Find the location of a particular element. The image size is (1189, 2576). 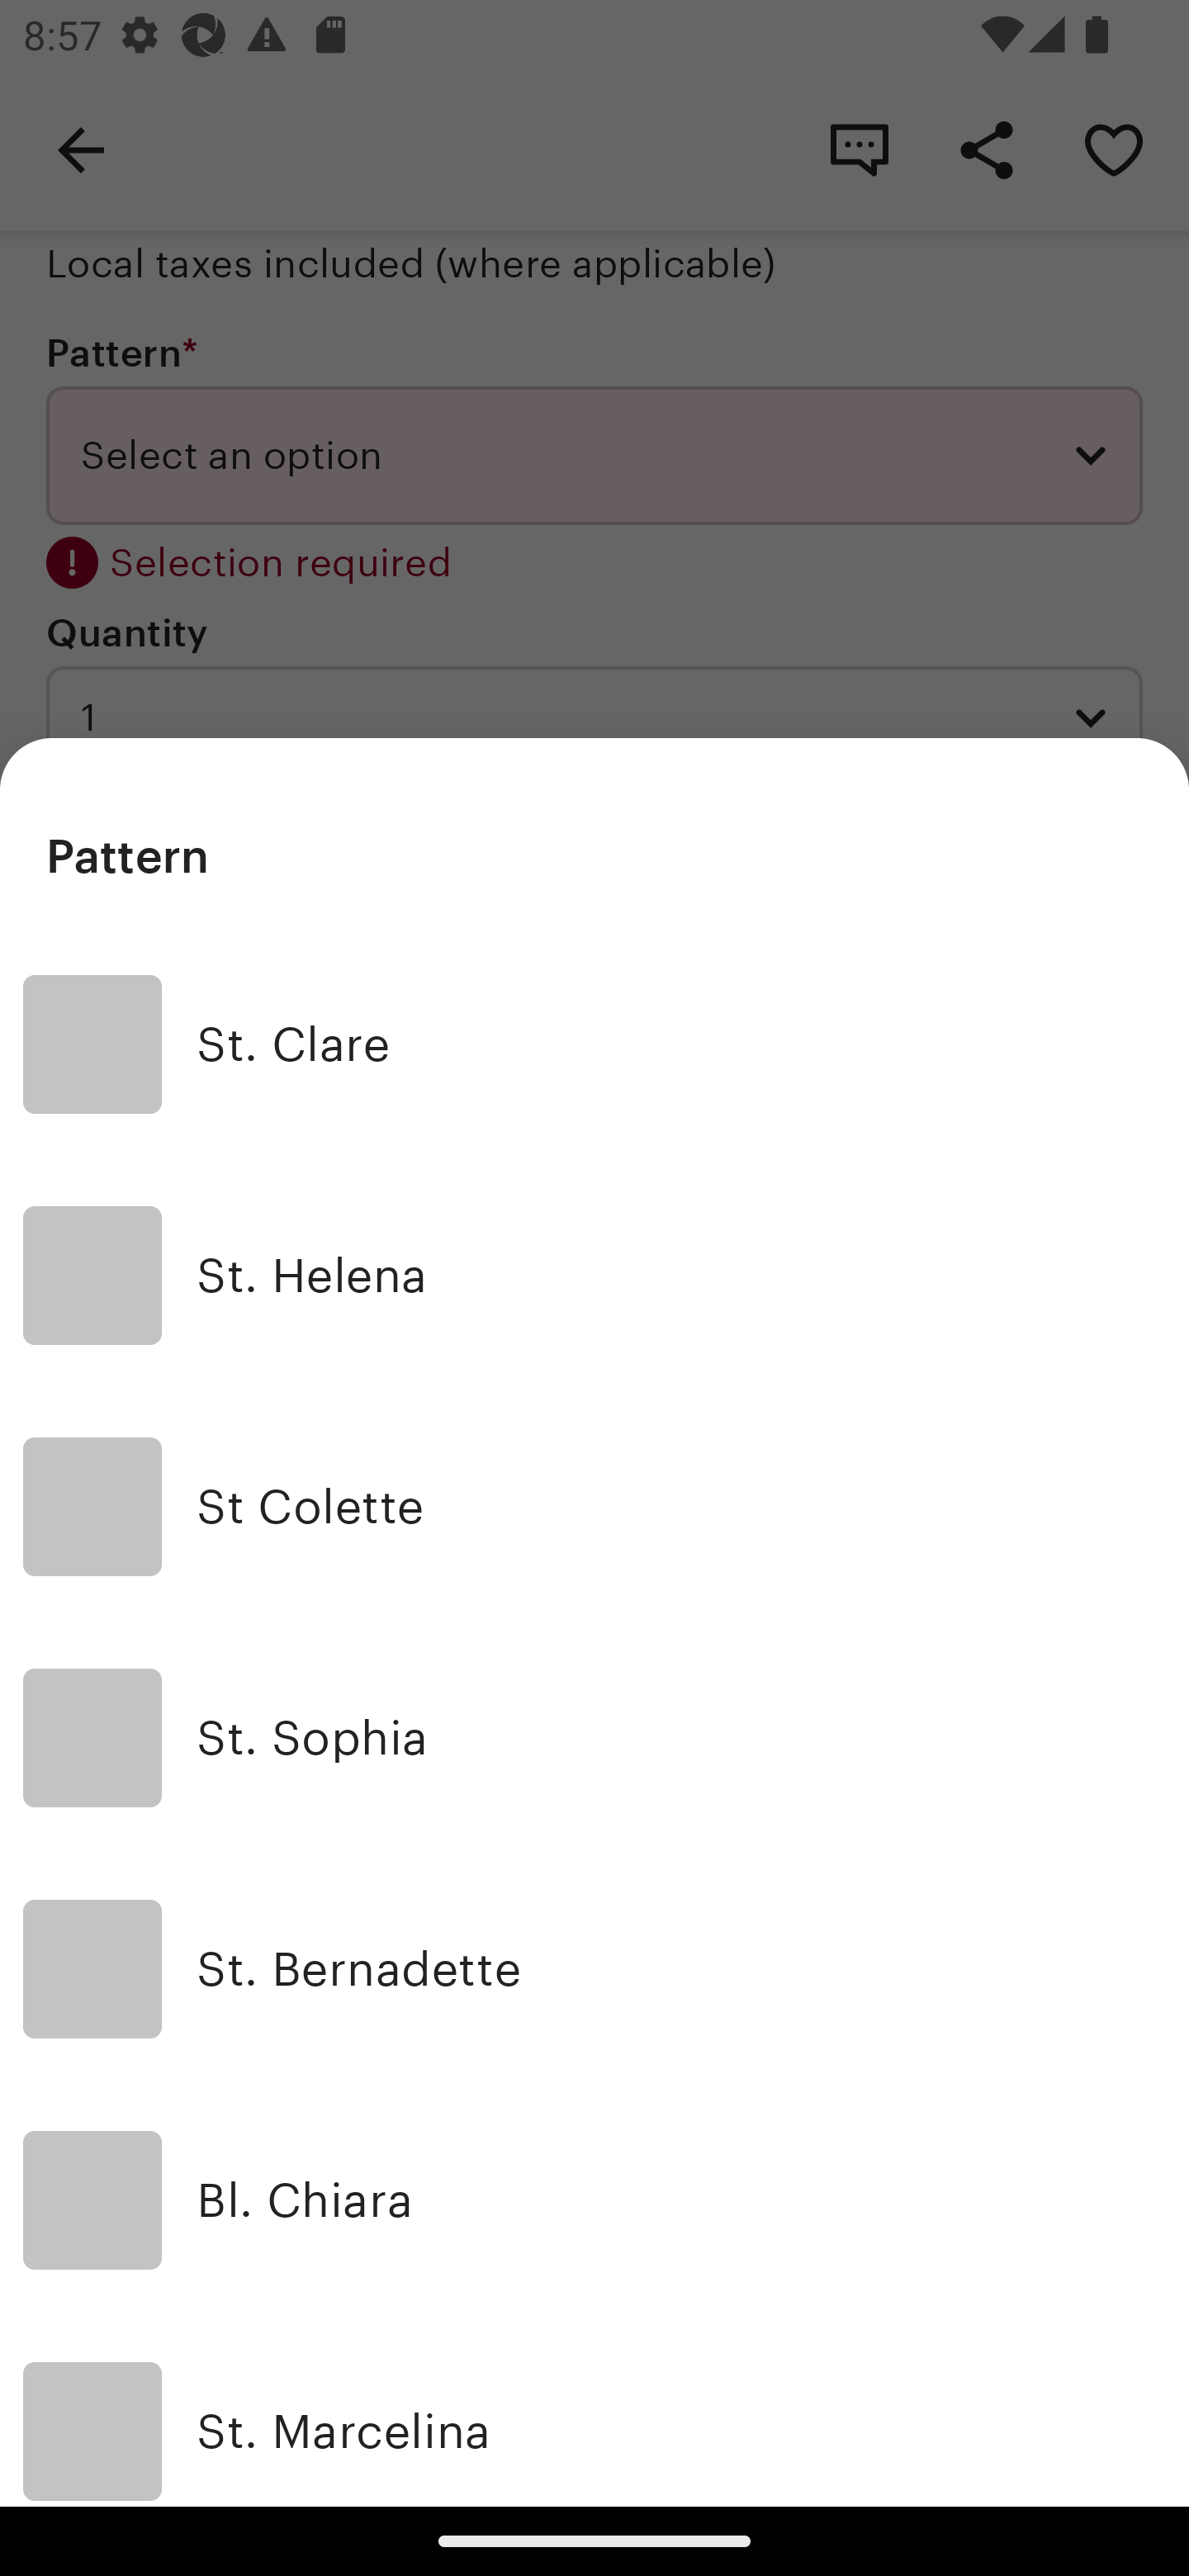

St Colette is located at coordinates (594, 1506).